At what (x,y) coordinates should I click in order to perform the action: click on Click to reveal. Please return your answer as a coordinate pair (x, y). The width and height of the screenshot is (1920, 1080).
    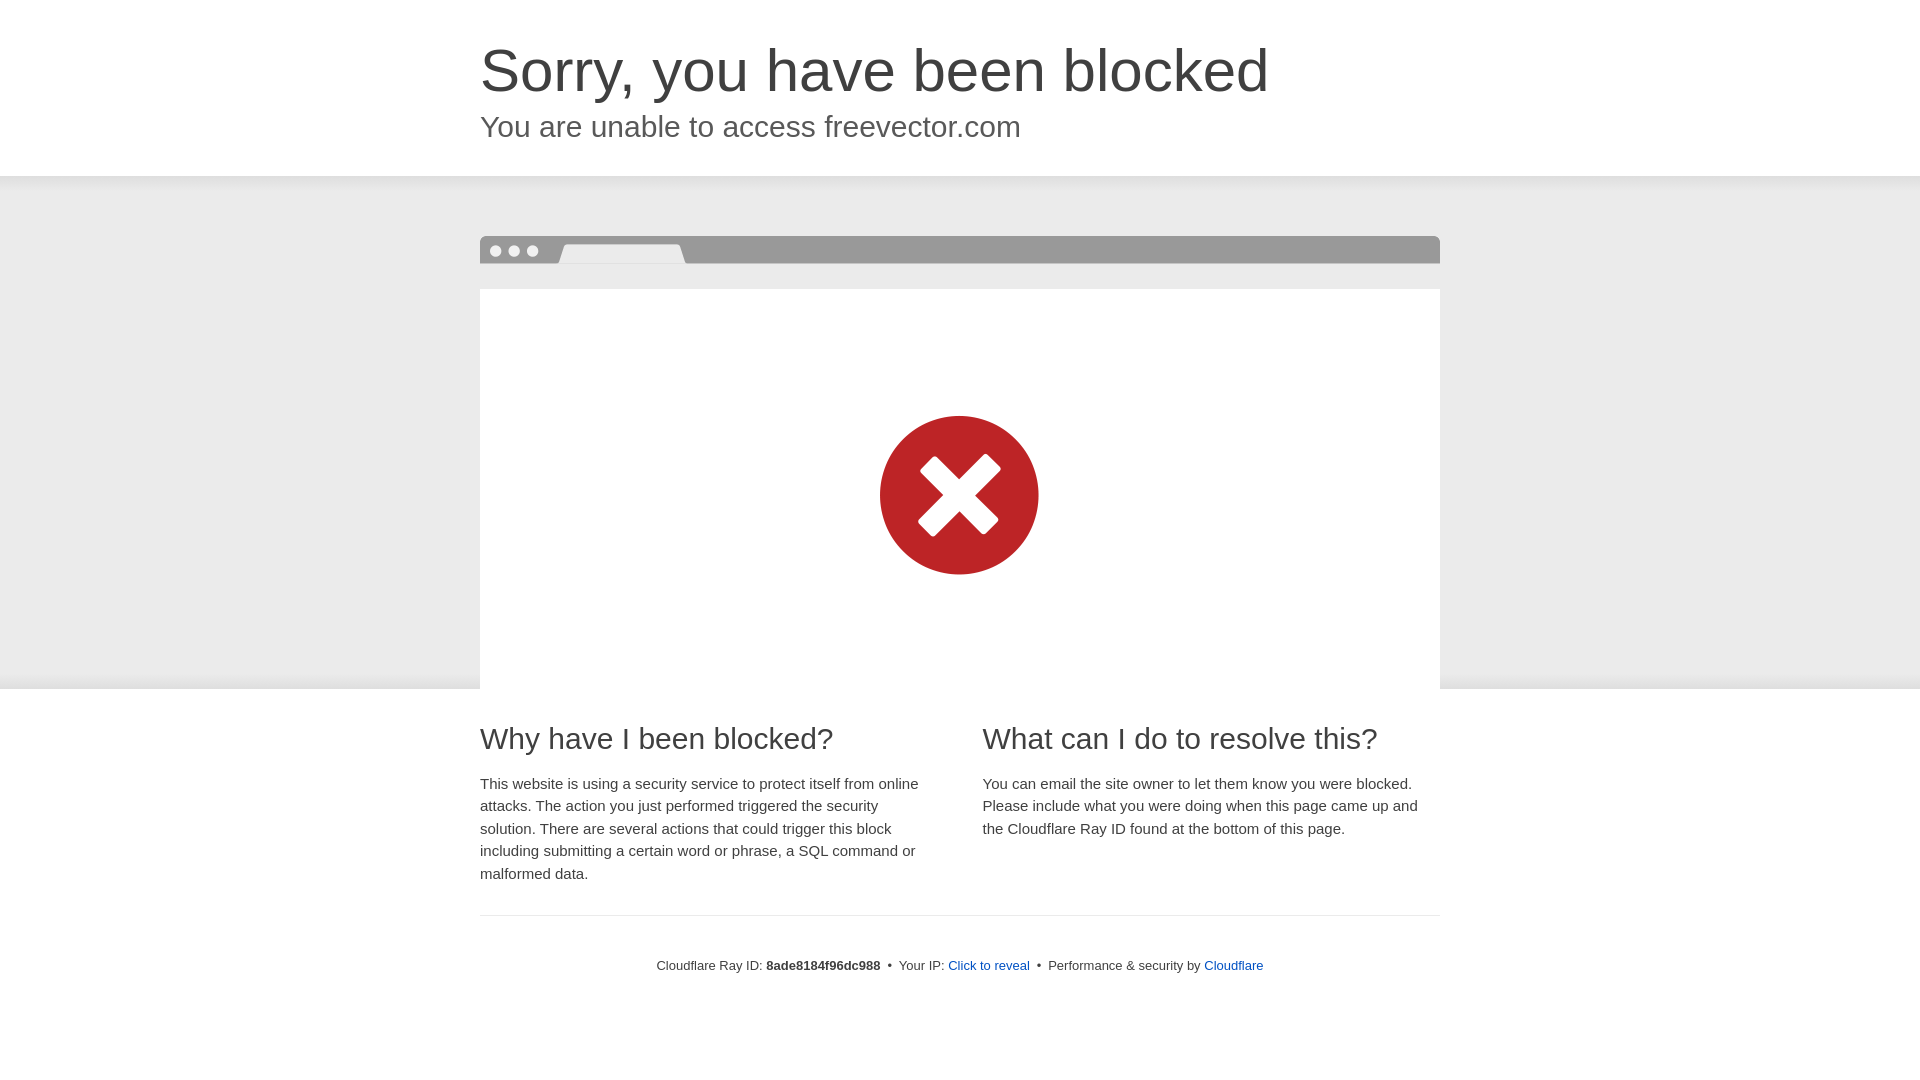
    Looking at the image, I should click on (988, 966).